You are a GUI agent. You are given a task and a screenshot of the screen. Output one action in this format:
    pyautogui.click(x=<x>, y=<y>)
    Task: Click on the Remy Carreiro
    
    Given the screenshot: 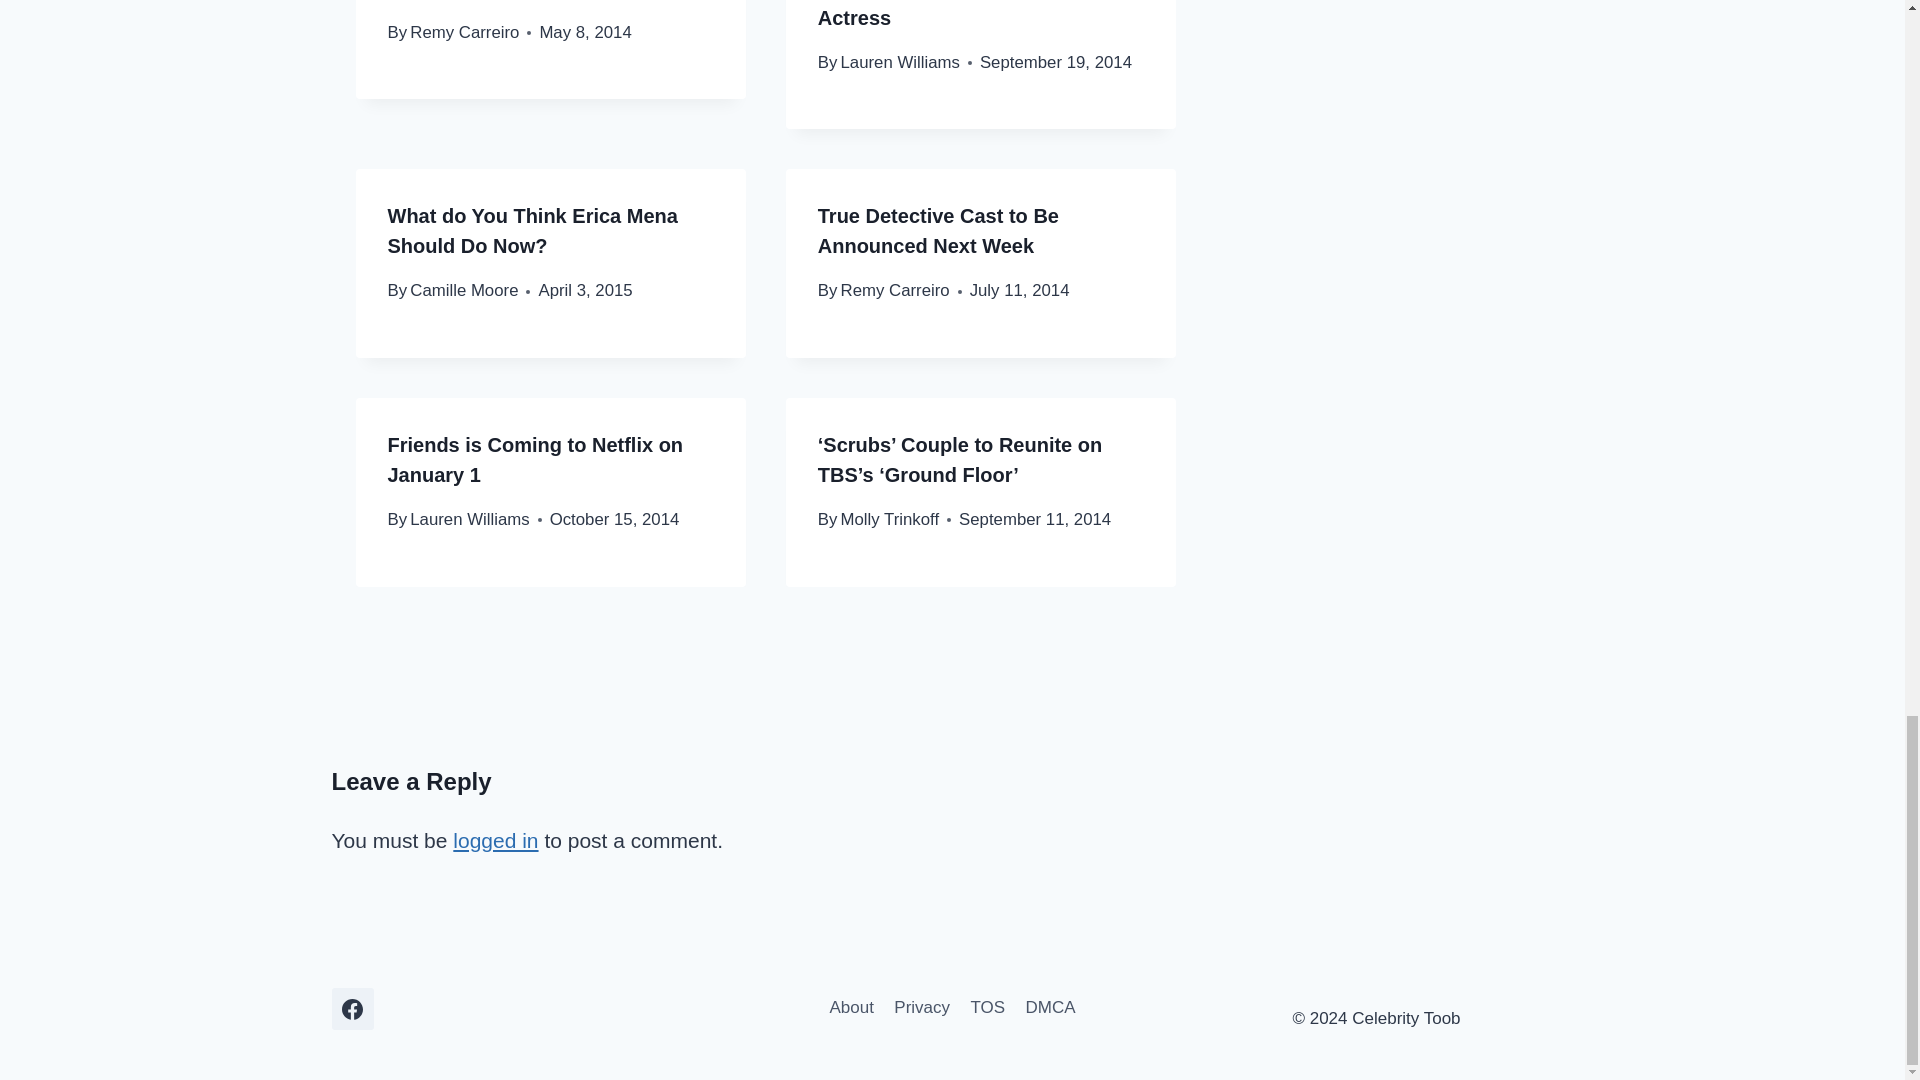 What is the action you would take?
    pyautogui.click(x=464, y=32)
    